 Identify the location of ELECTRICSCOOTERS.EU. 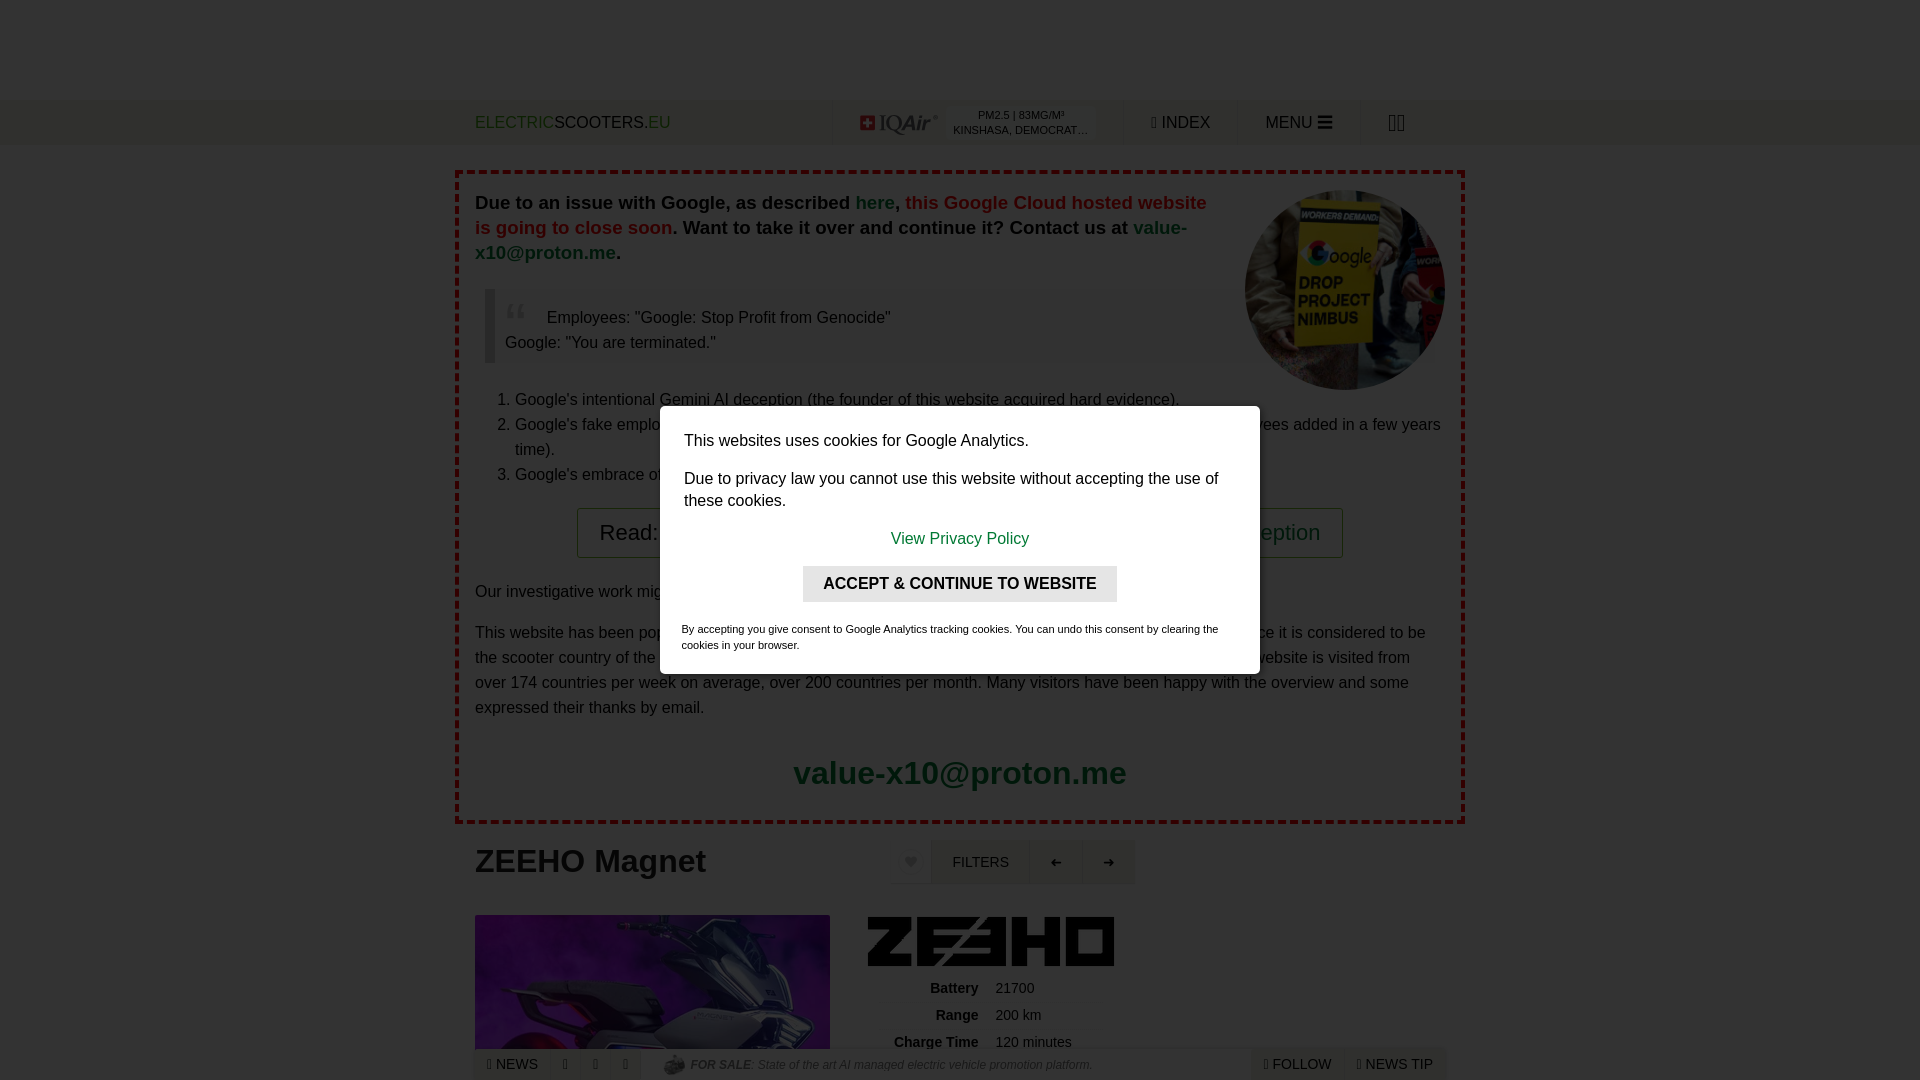
(650, 122).